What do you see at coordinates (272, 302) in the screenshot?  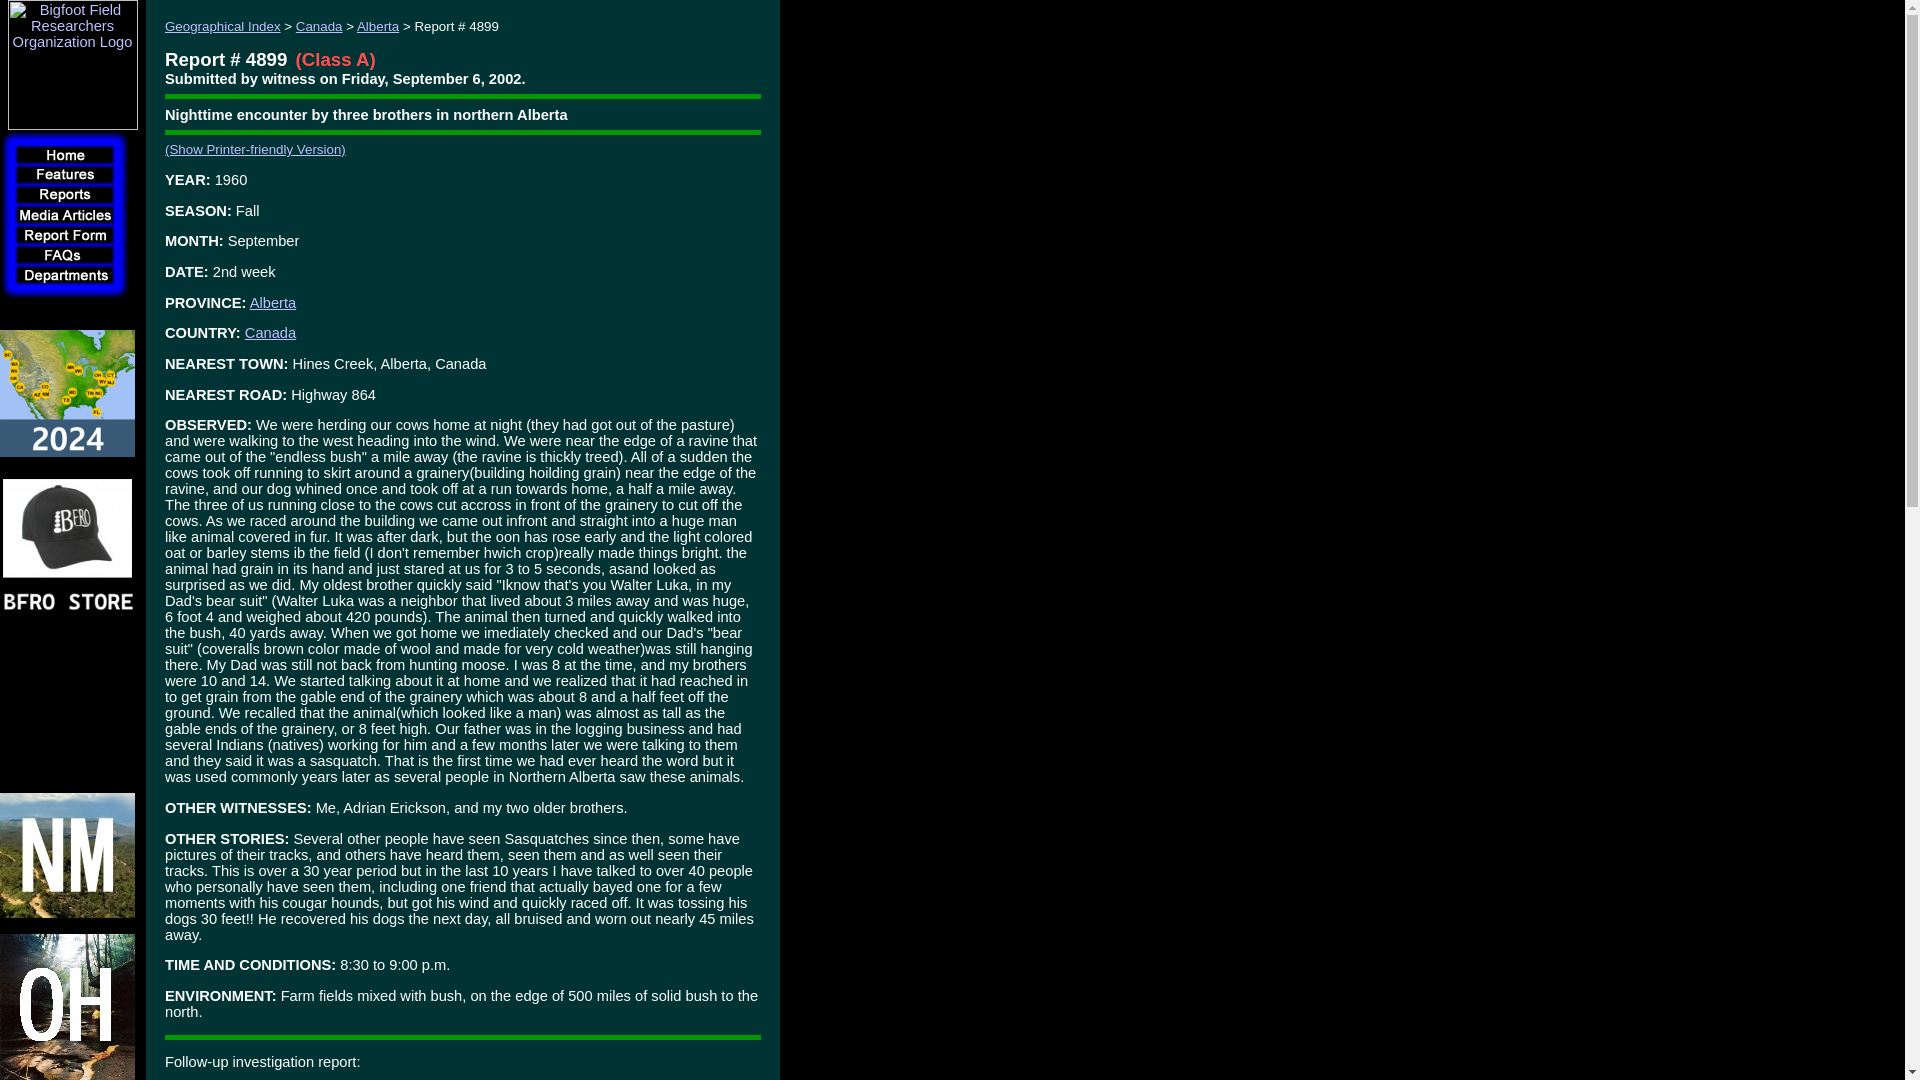 I see `Alberta` at bounding box center [272, 302].